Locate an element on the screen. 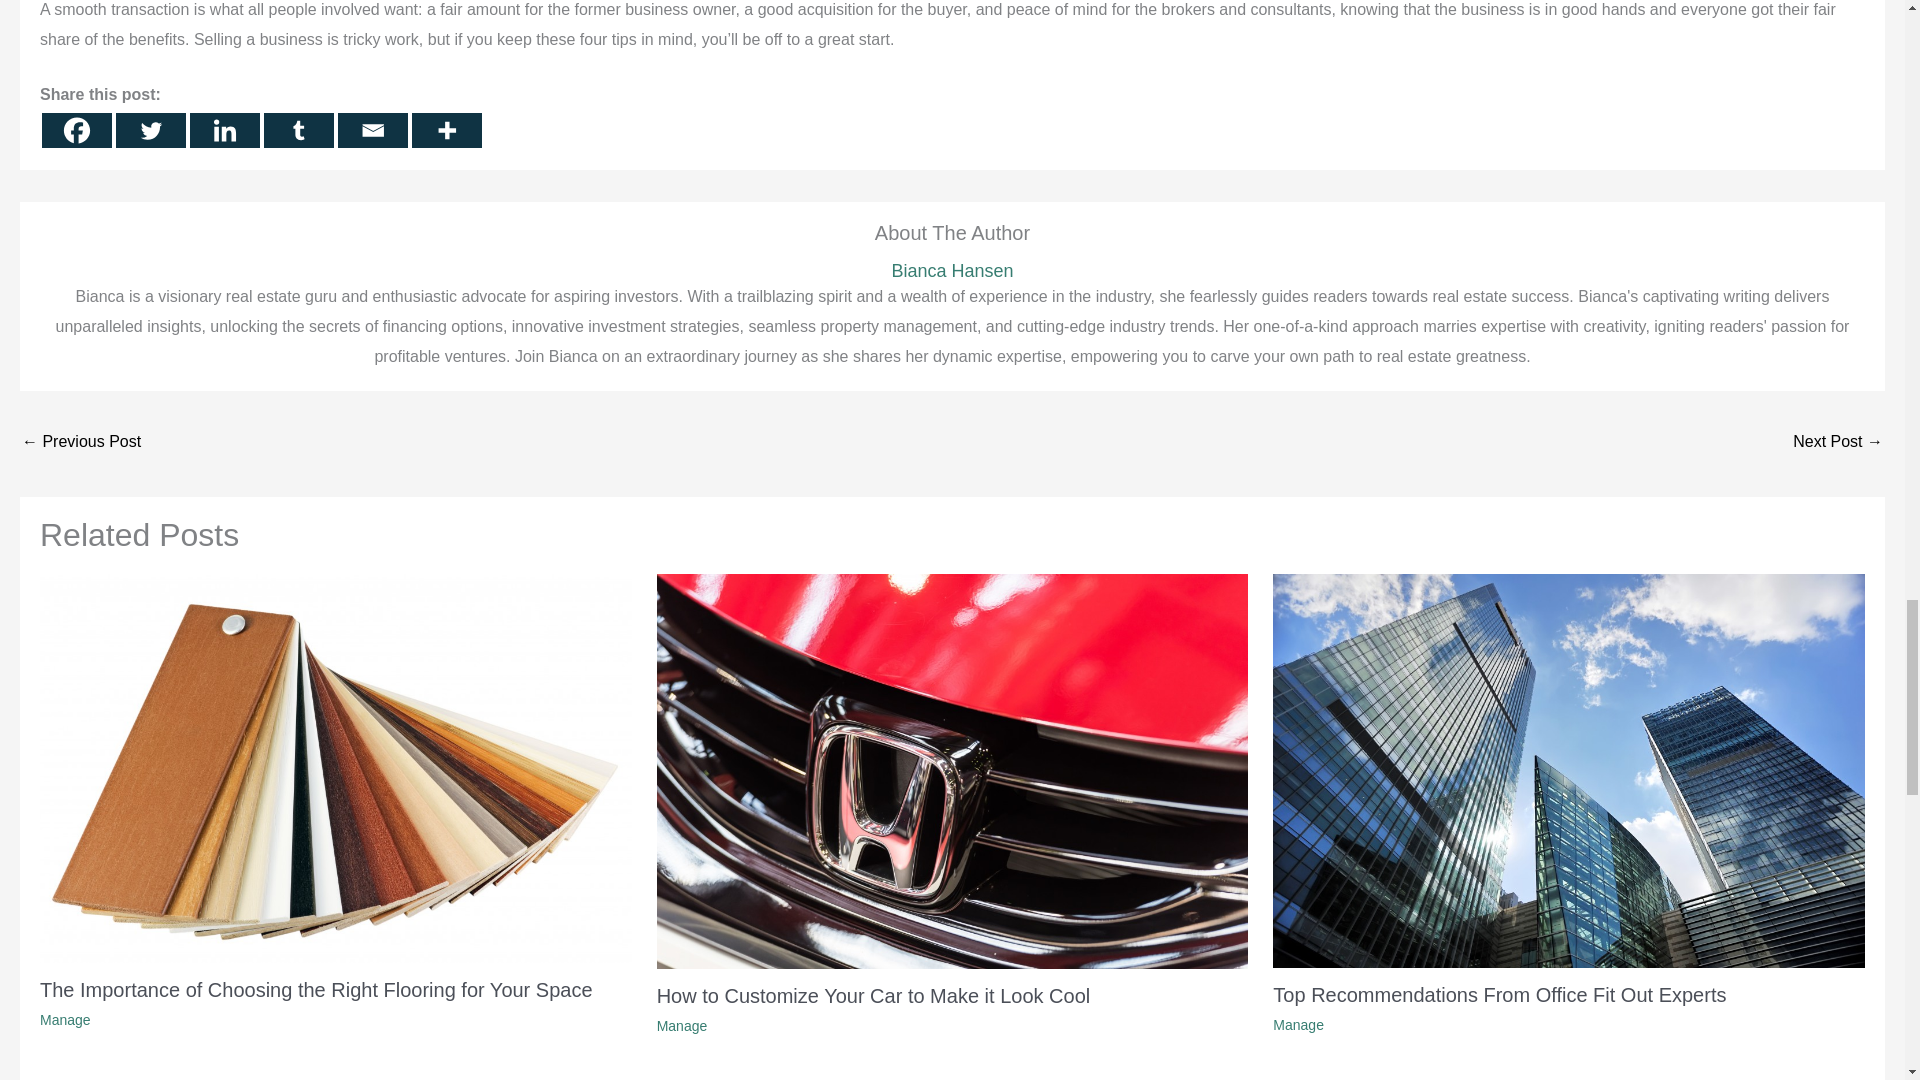  Tumblr is located at coordinates (299, 130).